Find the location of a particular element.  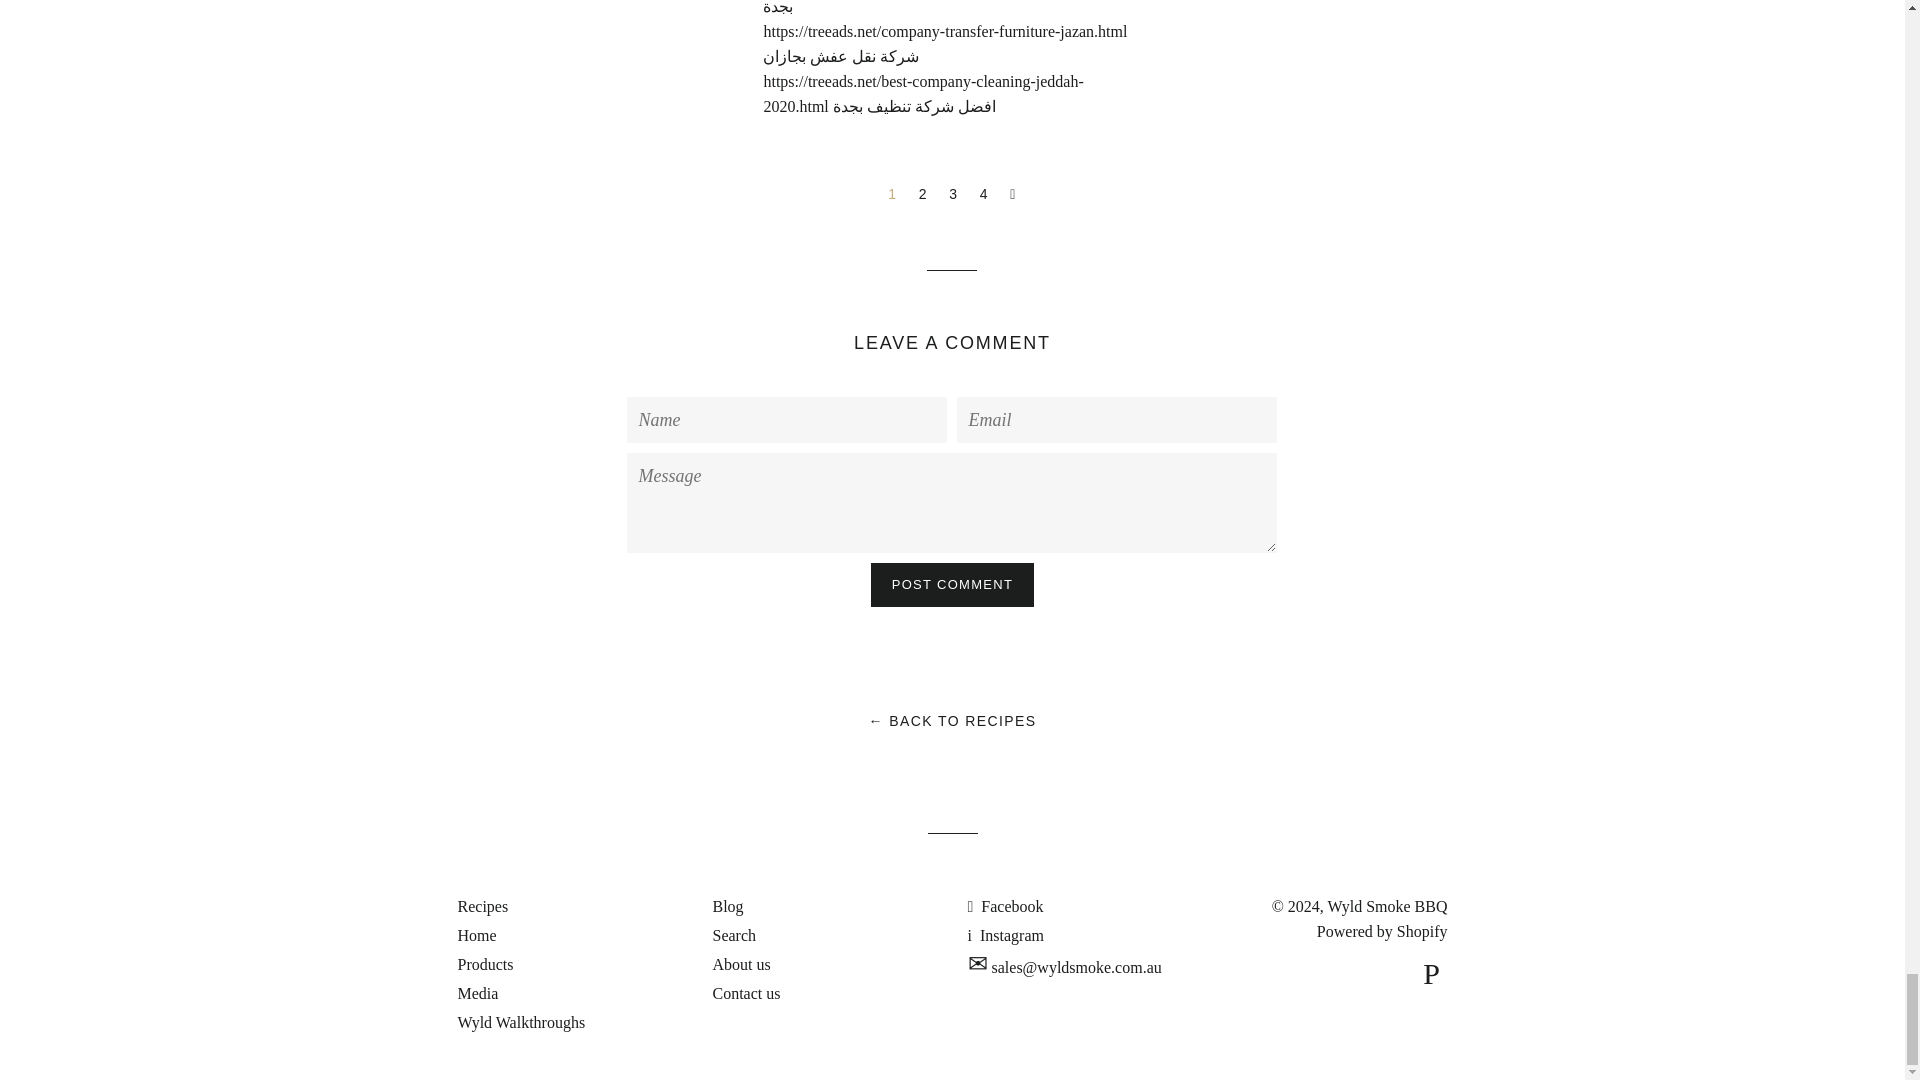

Recipes is located at coordinates (483, 906).